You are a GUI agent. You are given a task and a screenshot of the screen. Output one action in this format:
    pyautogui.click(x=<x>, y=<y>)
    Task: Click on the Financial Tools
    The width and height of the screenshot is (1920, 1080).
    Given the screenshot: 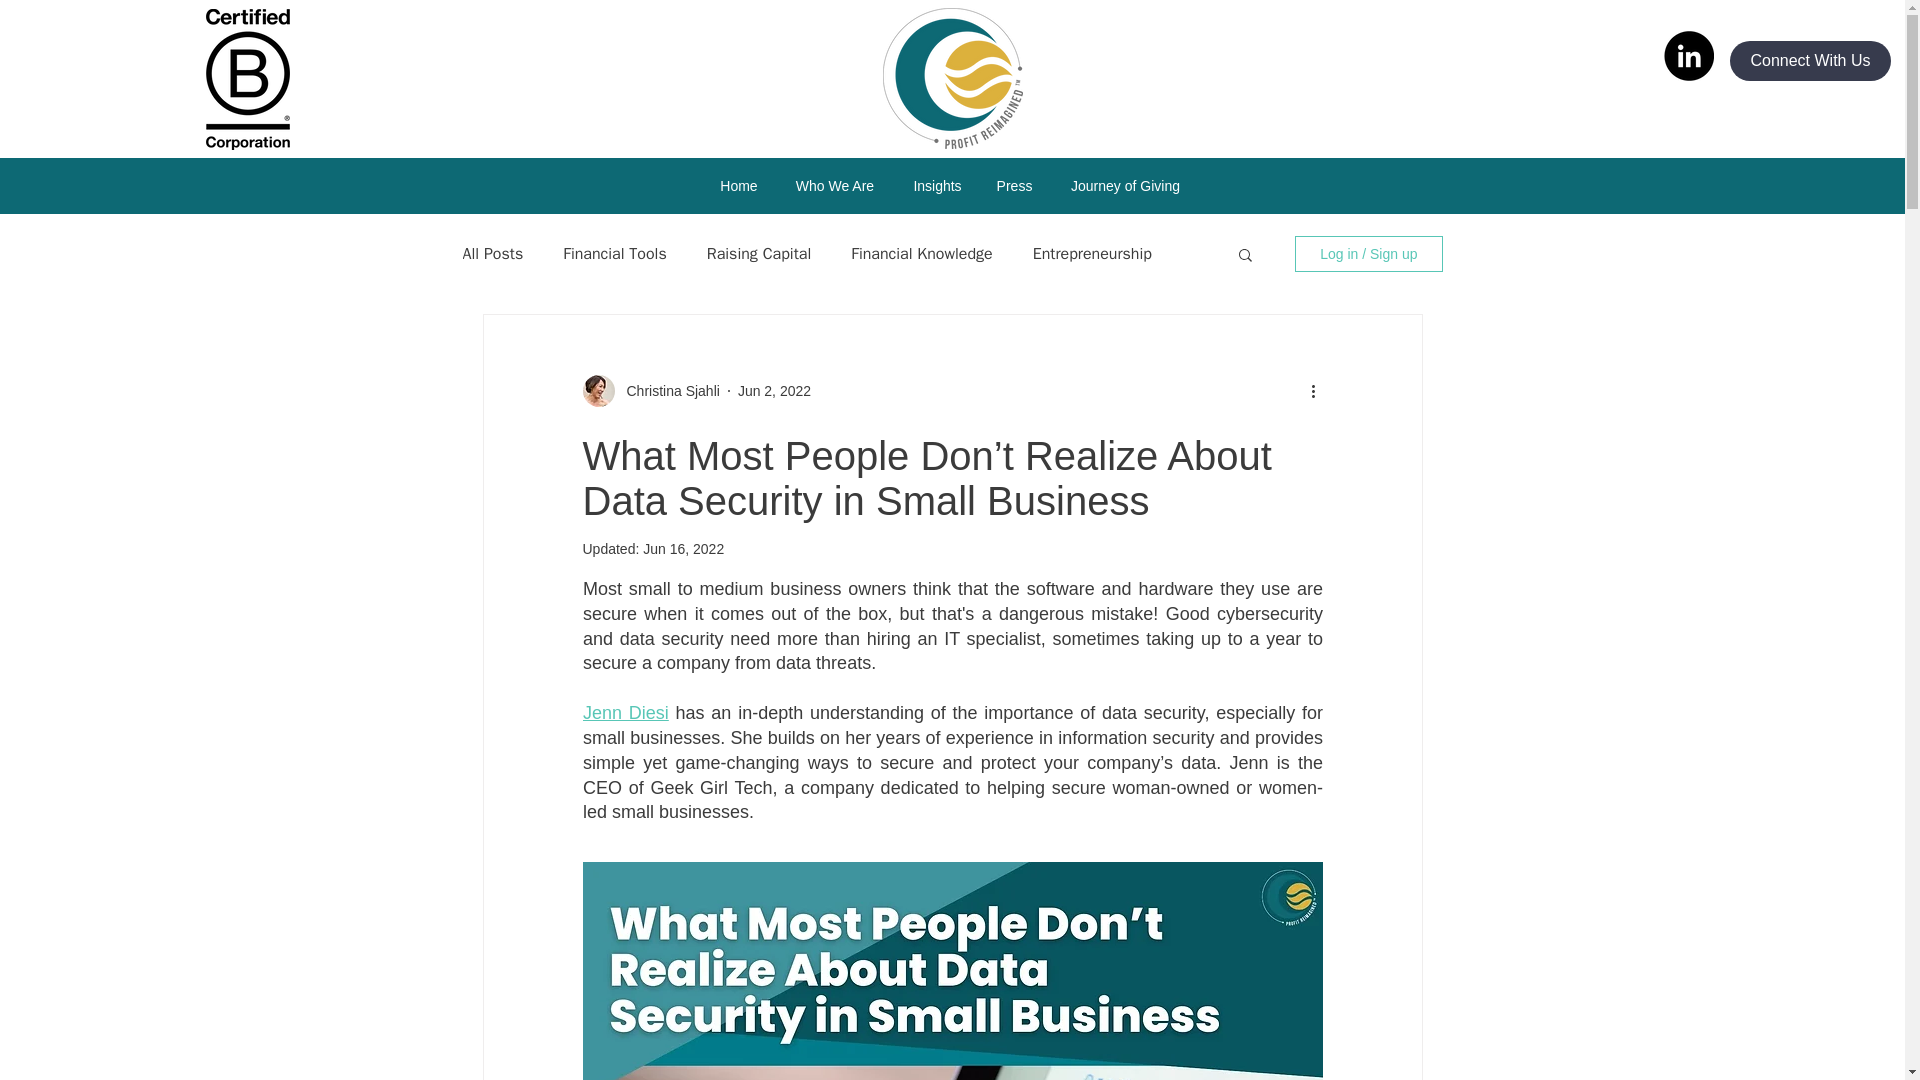 What is the action you would take?
    pyautogui.click(x=614, y=254)
    